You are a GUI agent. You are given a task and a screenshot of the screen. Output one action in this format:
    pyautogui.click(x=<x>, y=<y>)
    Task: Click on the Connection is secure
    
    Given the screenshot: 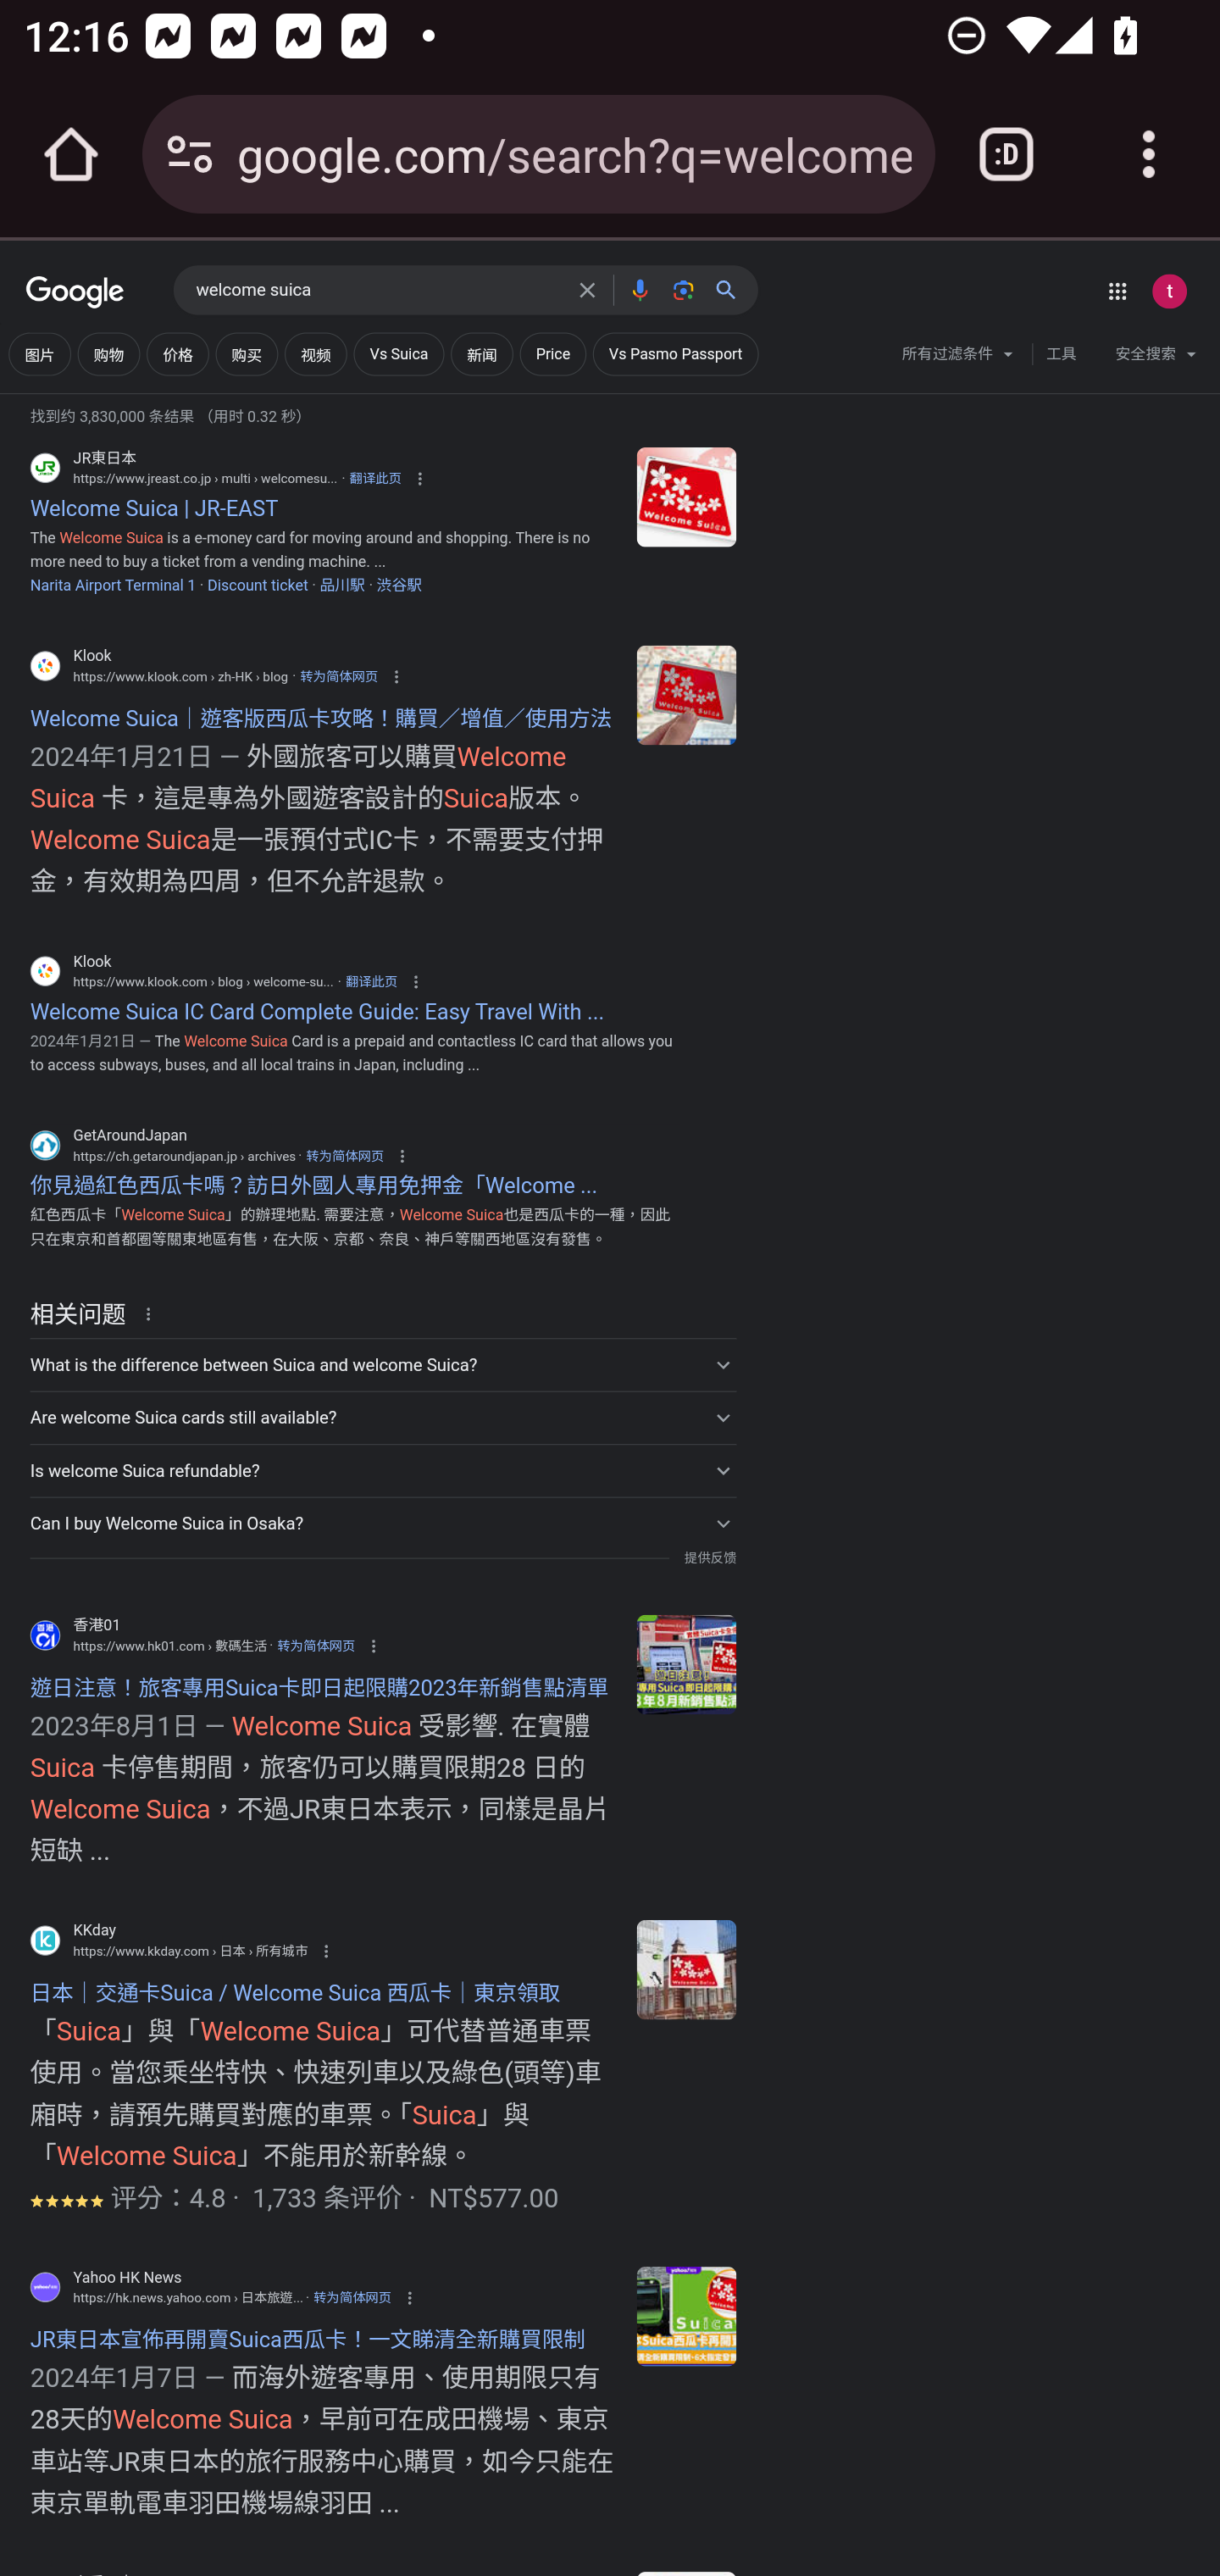 What is the action you would take?
    pyautogui.click(x=190, y=154)
    